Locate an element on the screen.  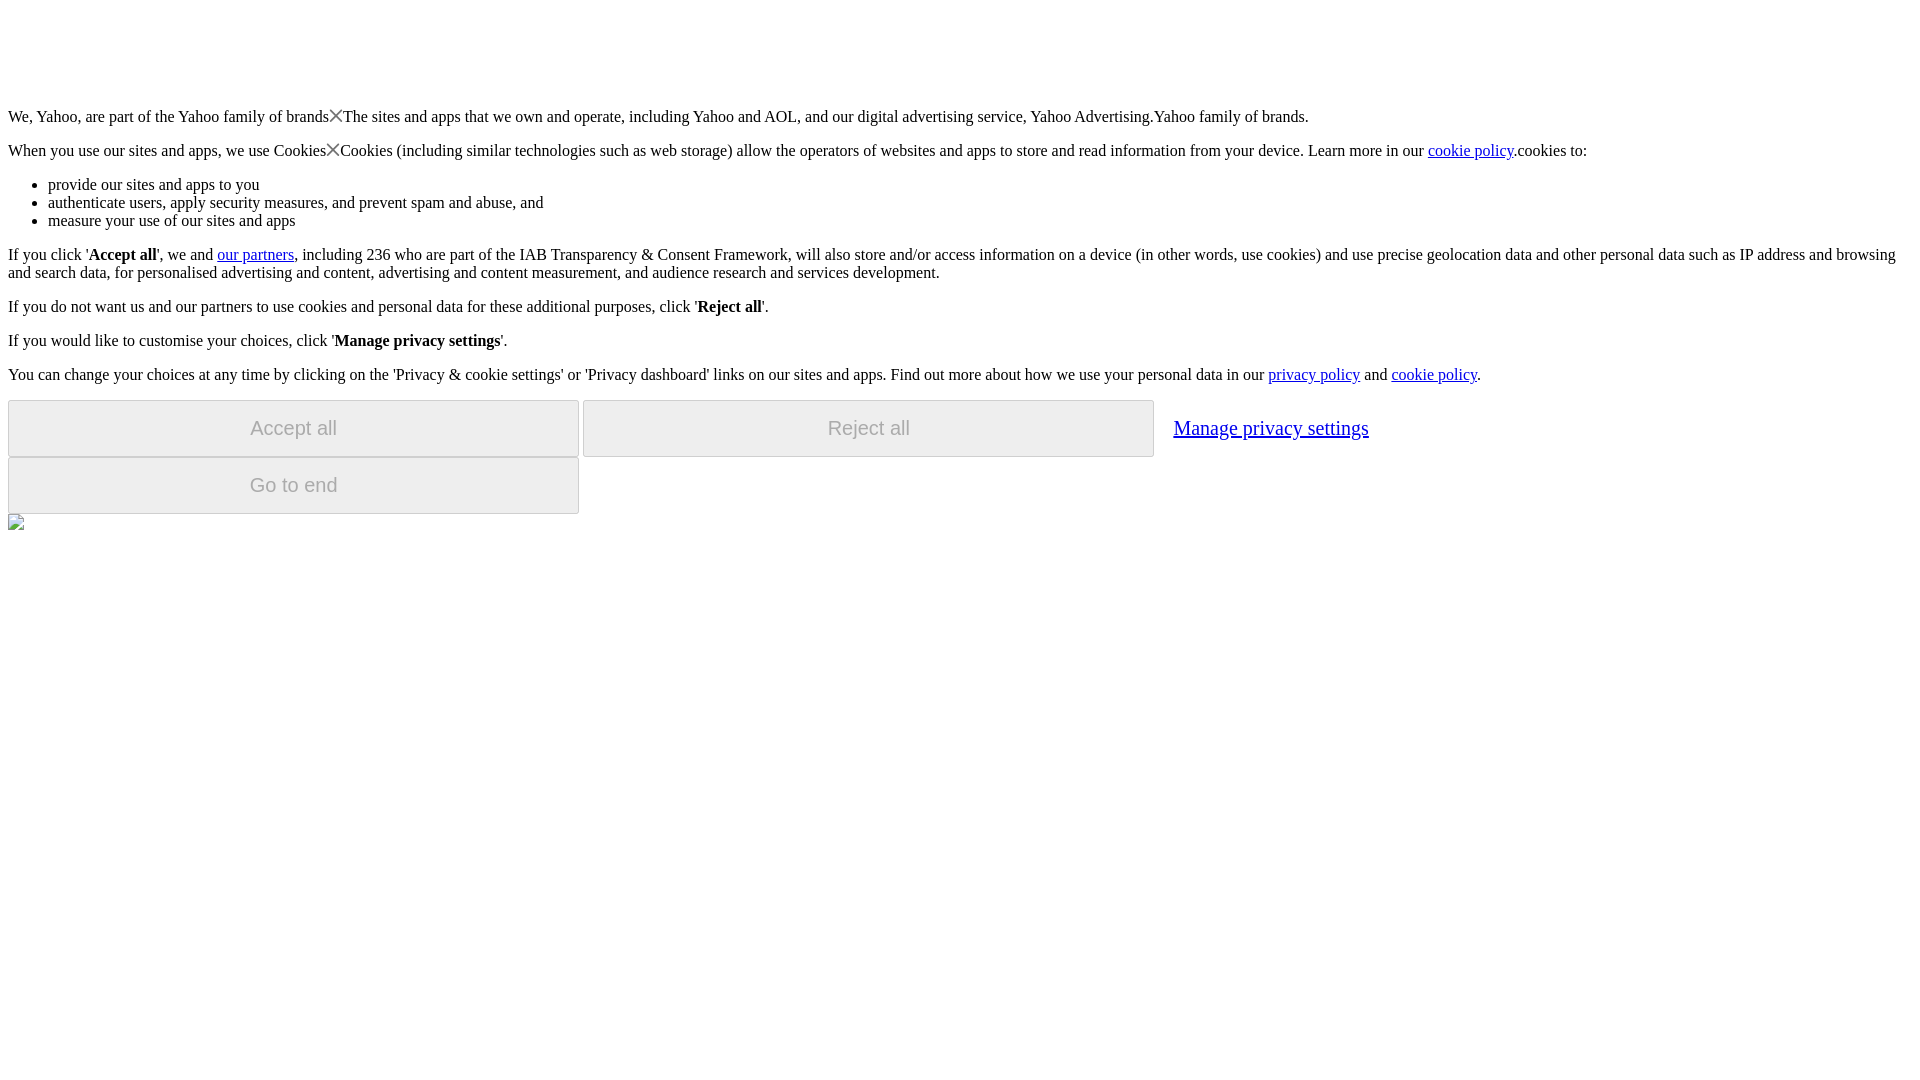
Accept all is located at coordinates (293, 428).